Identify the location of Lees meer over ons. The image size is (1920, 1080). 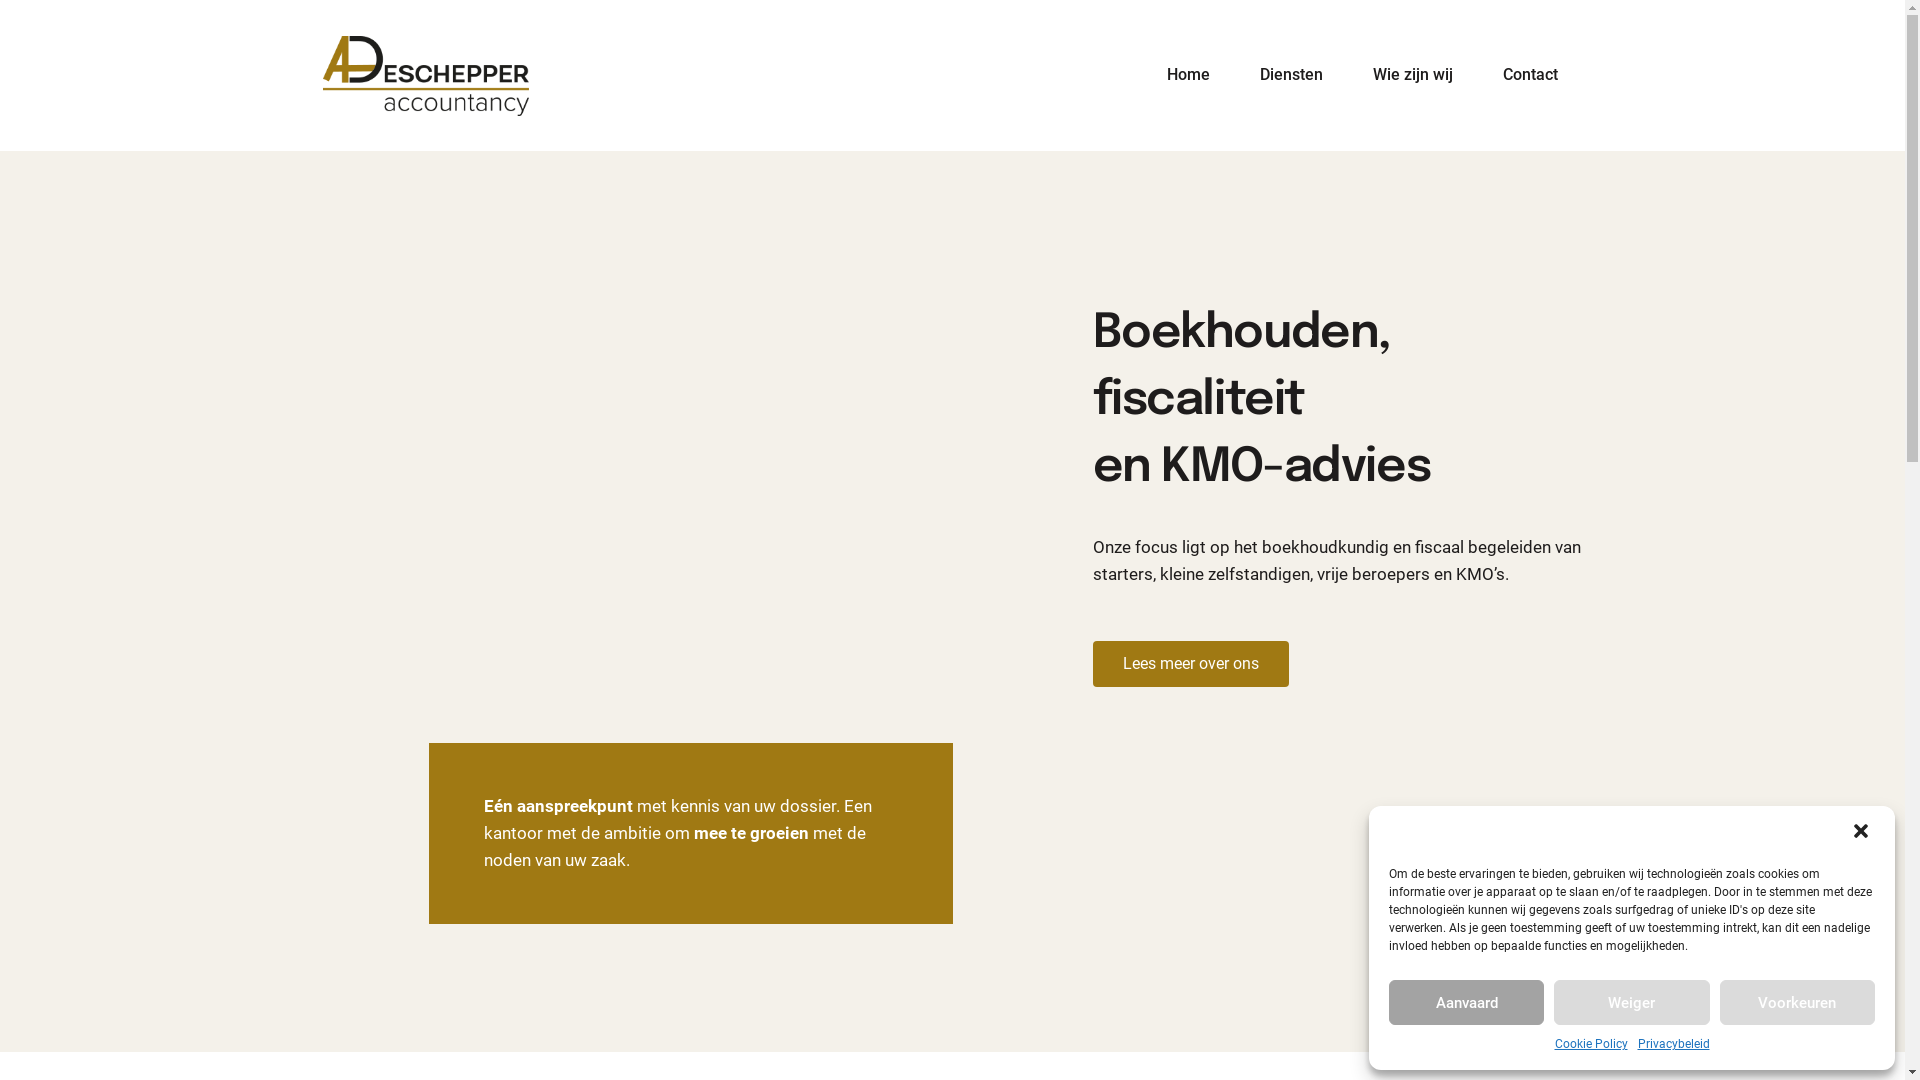
(1190, 664).